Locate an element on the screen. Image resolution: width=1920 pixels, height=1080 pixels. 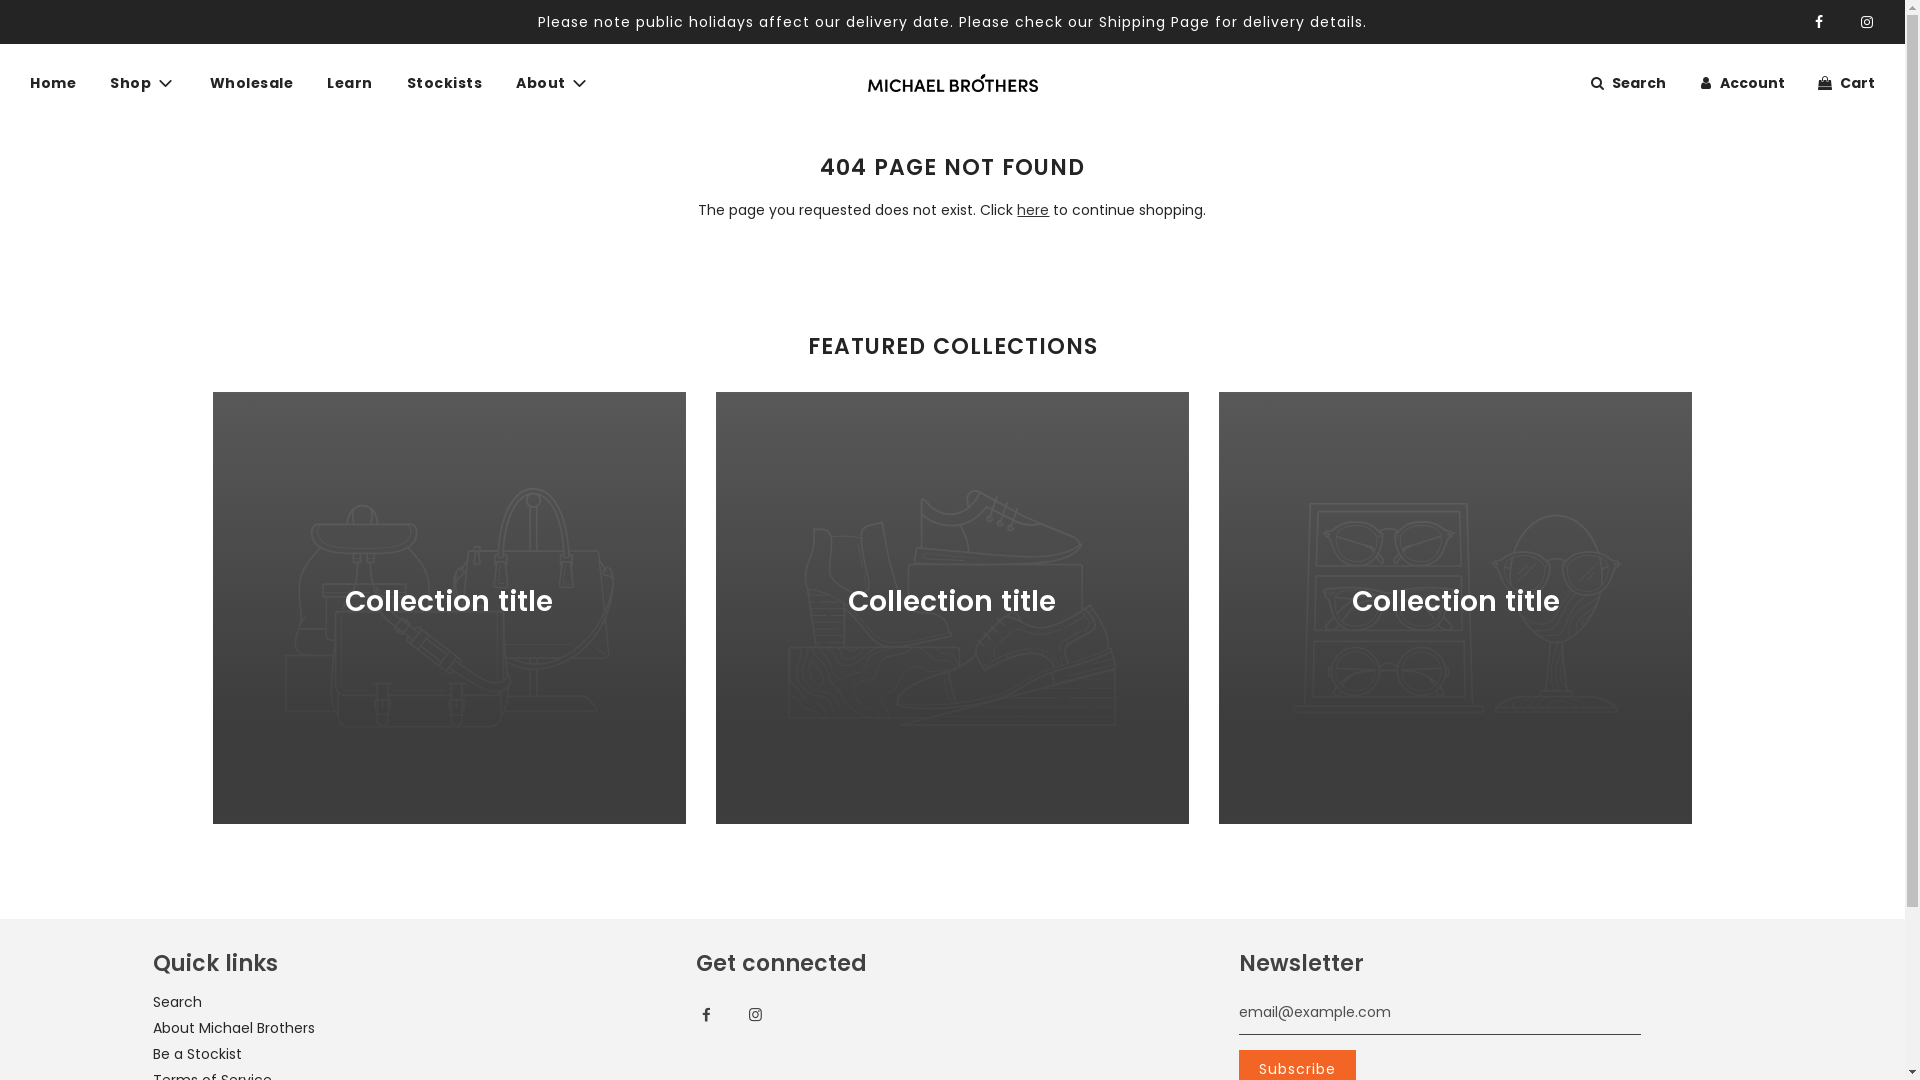
Account is located at coordinates (1741, 83).